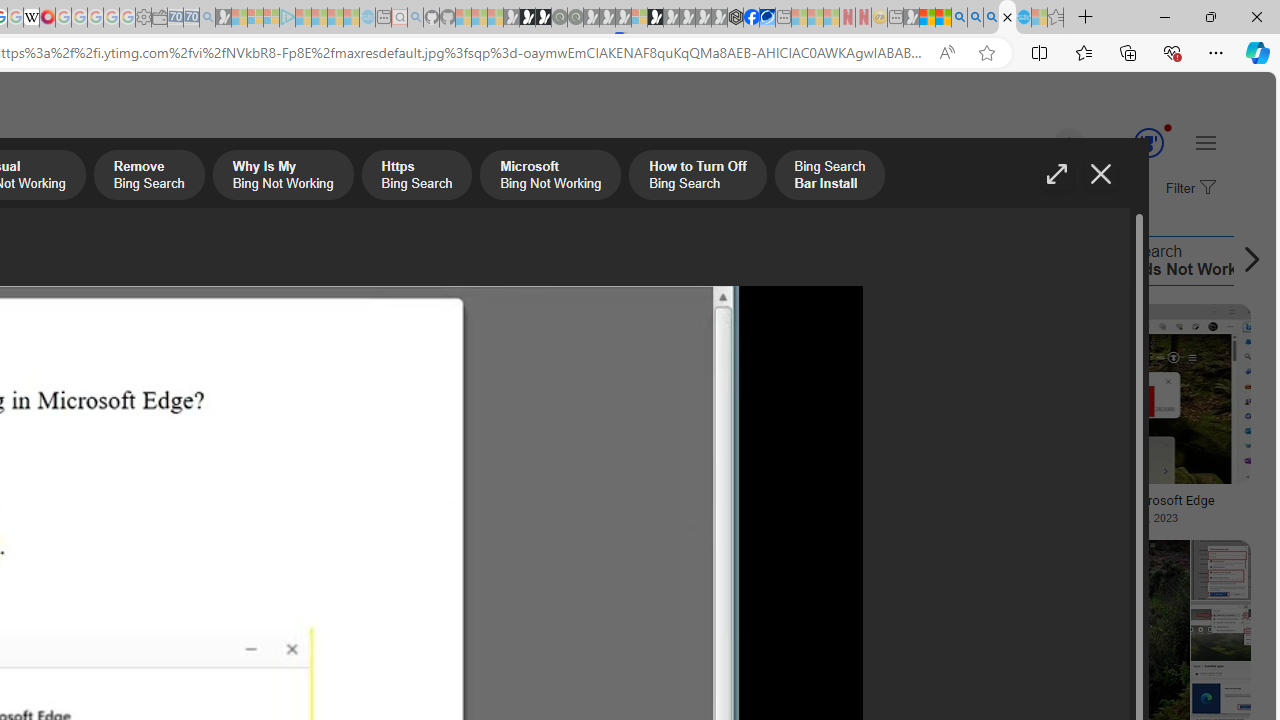  What do you see at coordinates (716, 260) in the screenshot?
I see `Bing Not Working Properly` at bounding box center [716, 260].